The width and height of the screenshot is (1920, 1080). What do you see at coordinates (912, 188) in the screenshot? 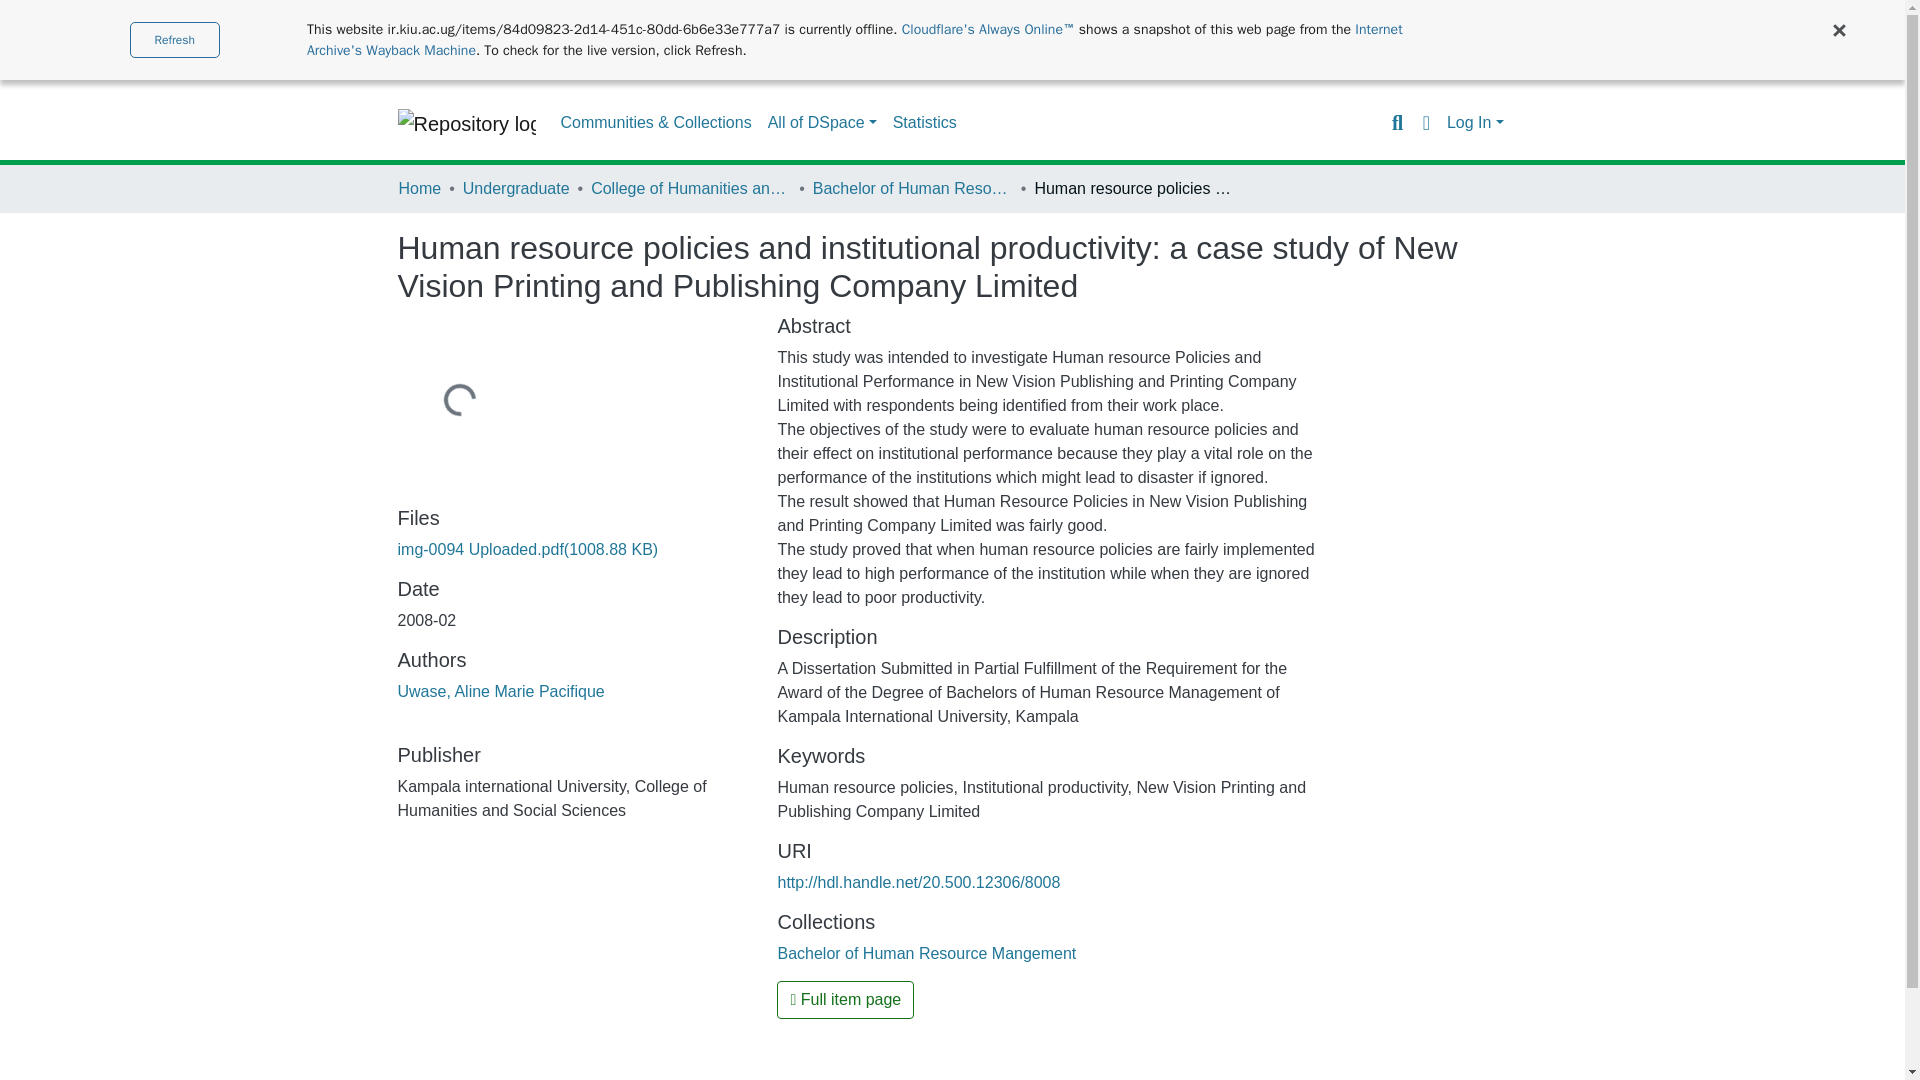
I see `Bachelor of Human Resource Mangement` at bounding box center [912, 188].